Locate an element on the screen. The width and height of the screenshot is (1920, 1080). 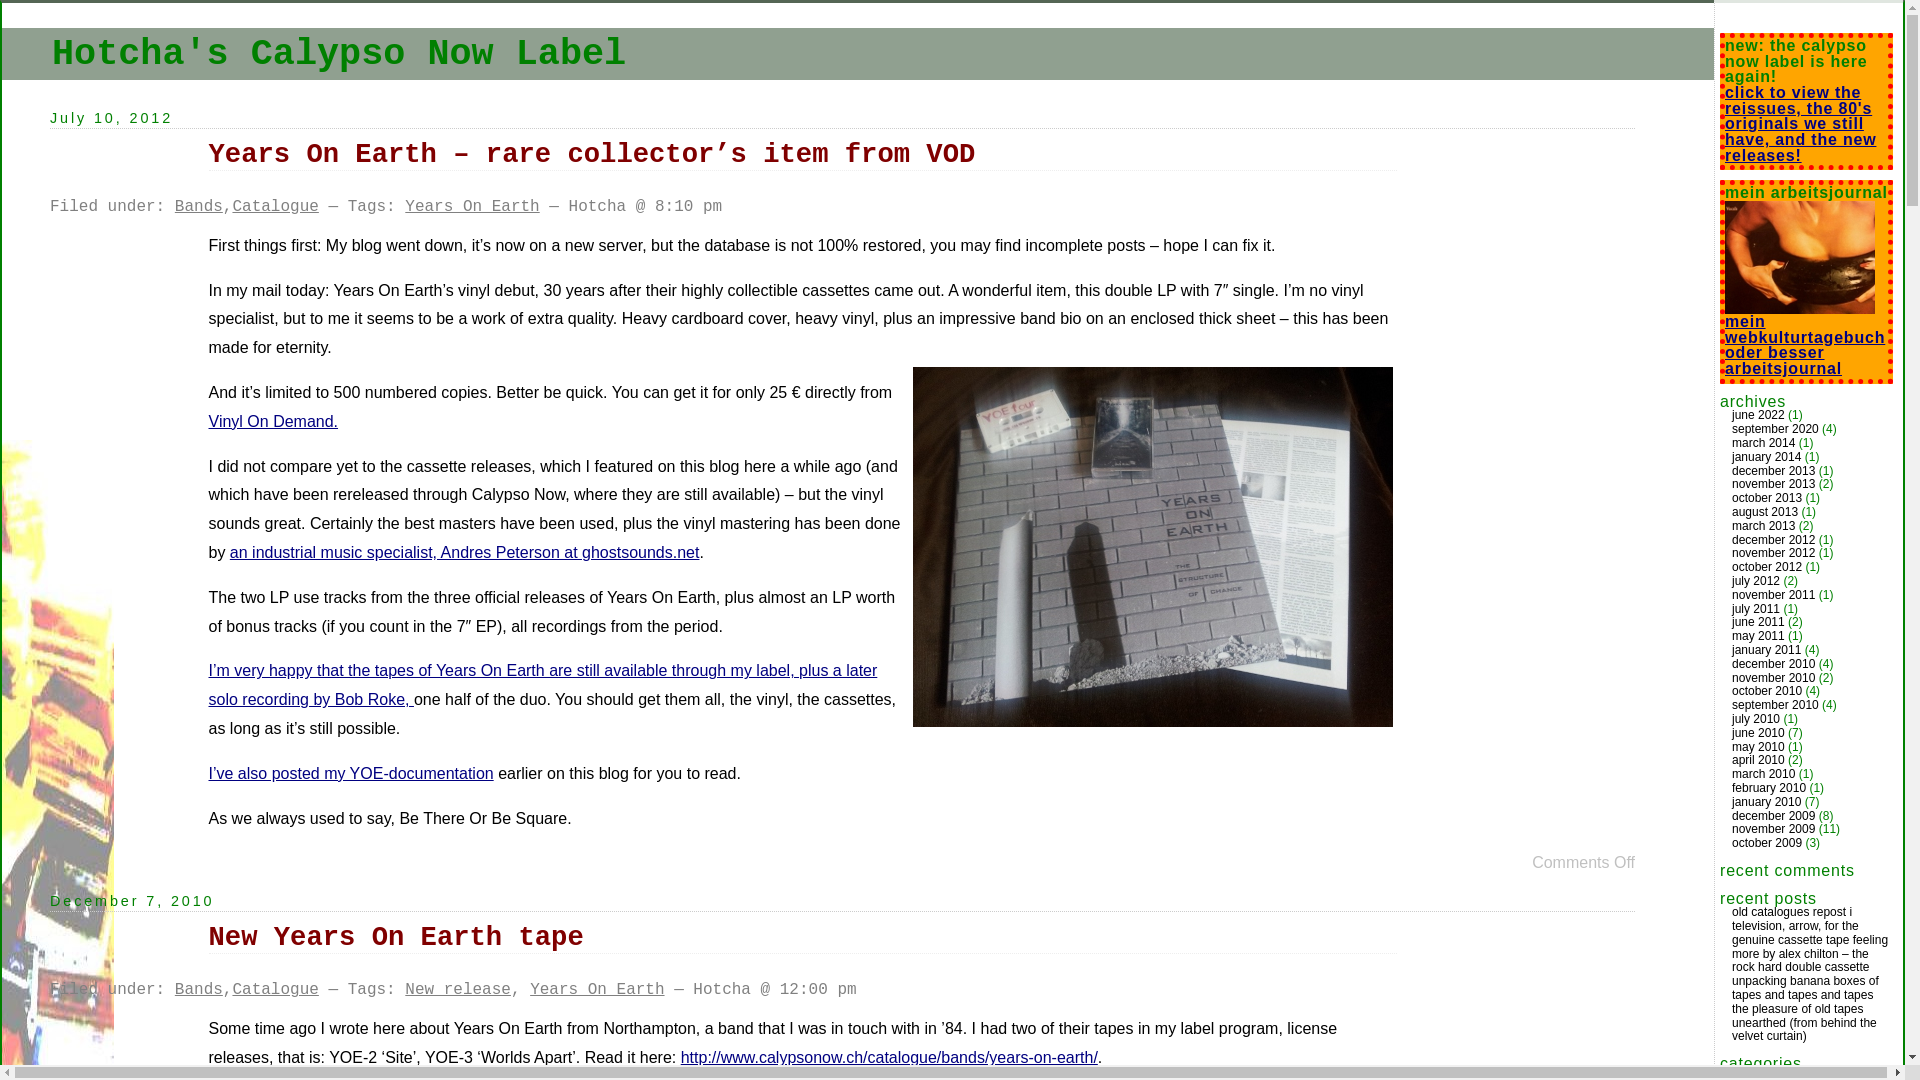
New release is located at coordinates (458, 990).